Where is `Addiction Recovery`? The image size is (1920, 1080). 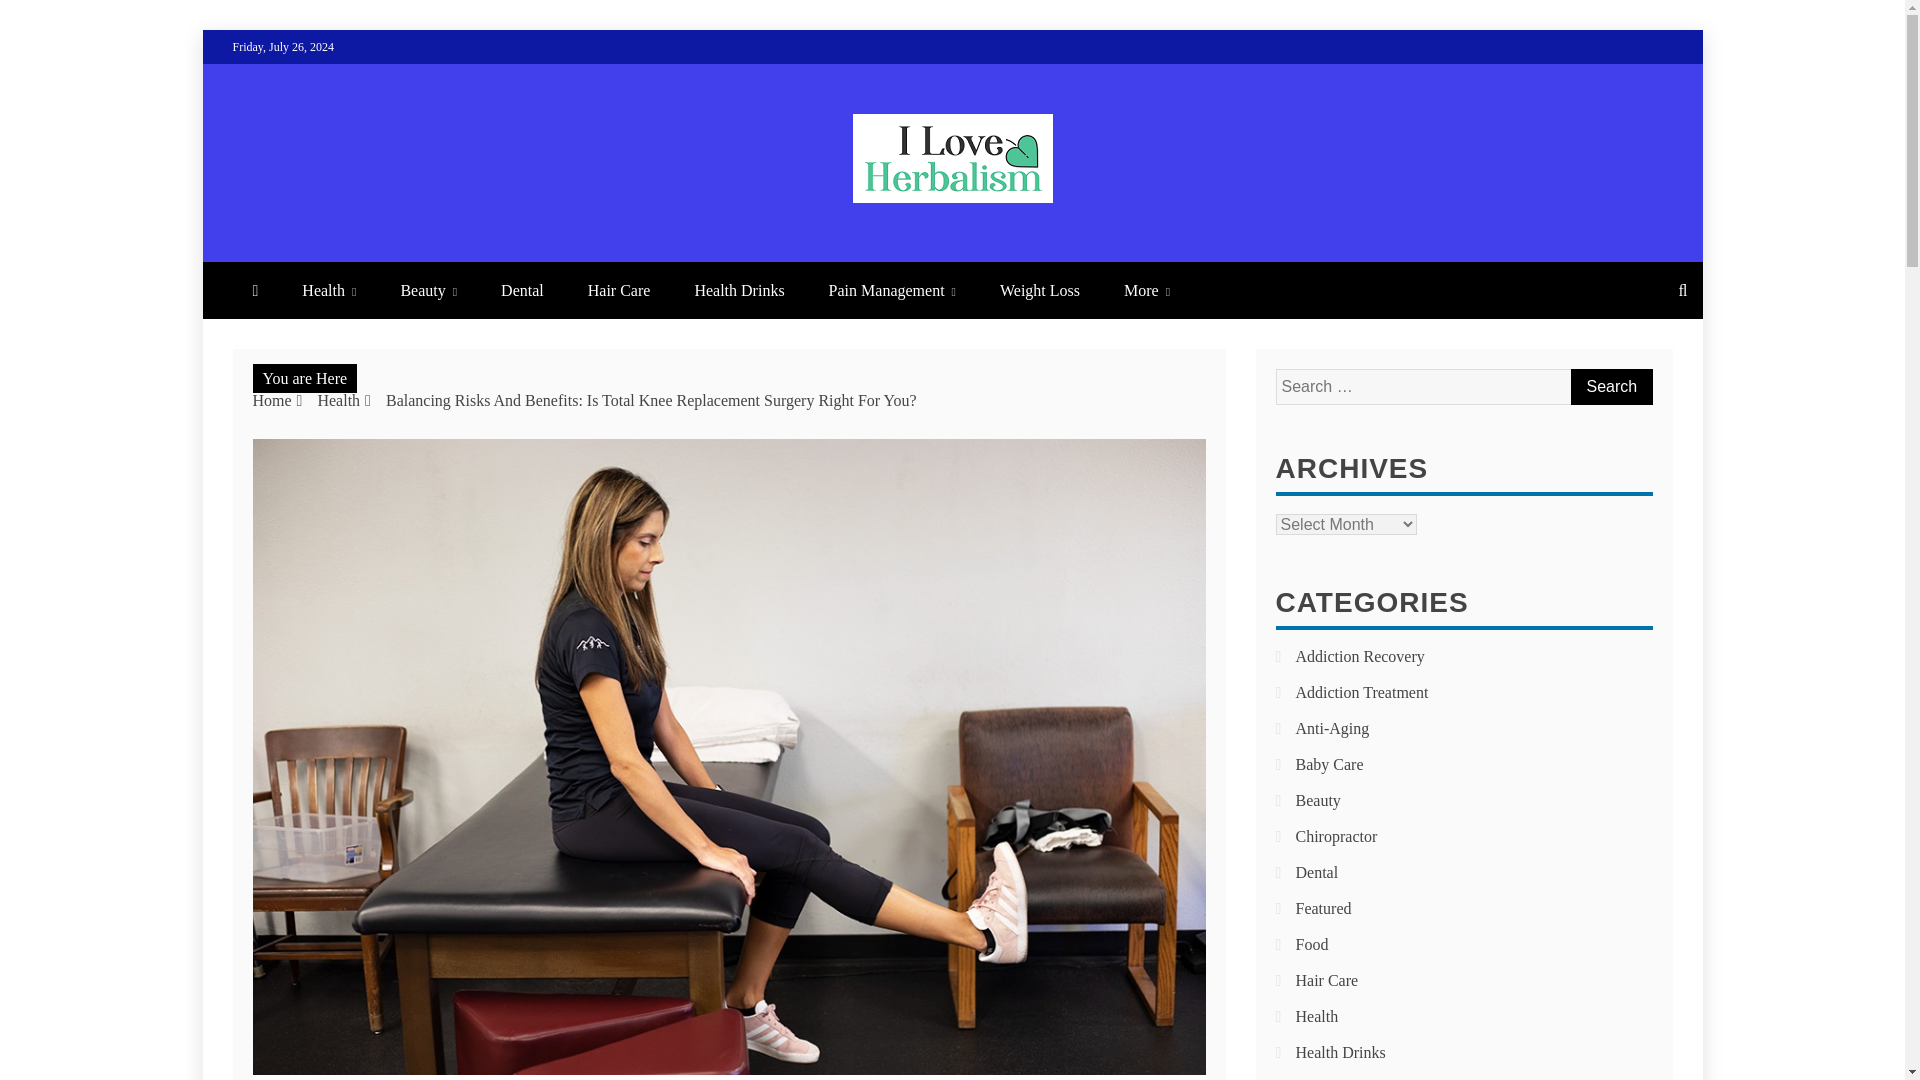 Addiction Recovery is located at coordinates (1360, 656).